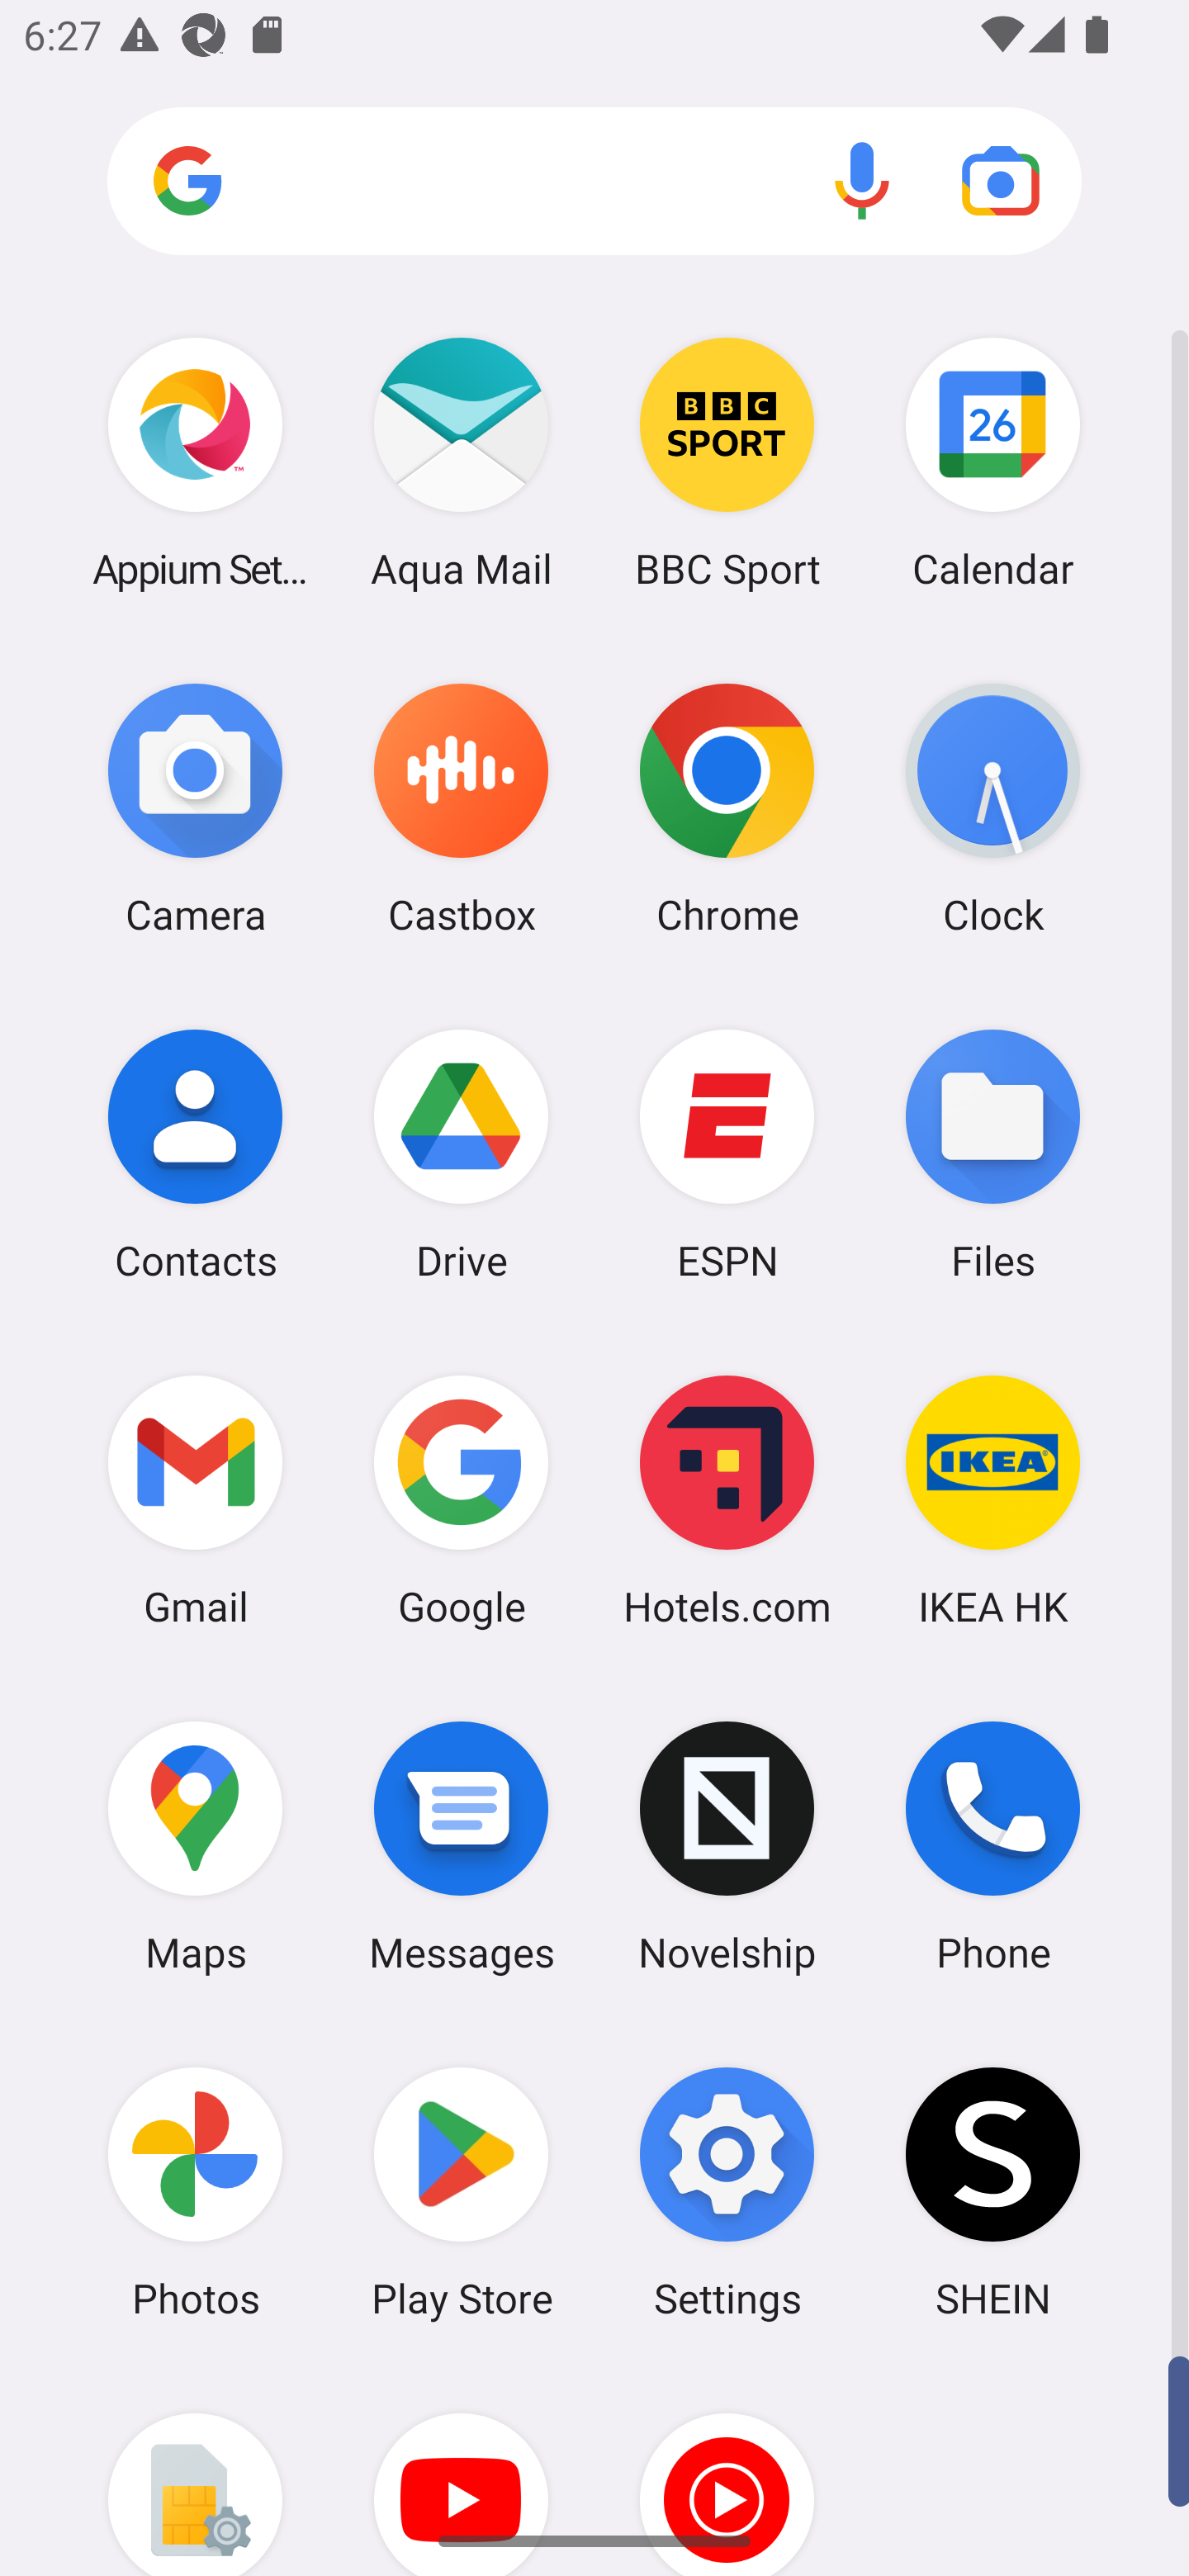 The height and width of the screenshot is (2576, 1189). What do you see at coordinates (195, 2470) in the screenshot?
I see `TMoble` at bounding box center [195, 2470].